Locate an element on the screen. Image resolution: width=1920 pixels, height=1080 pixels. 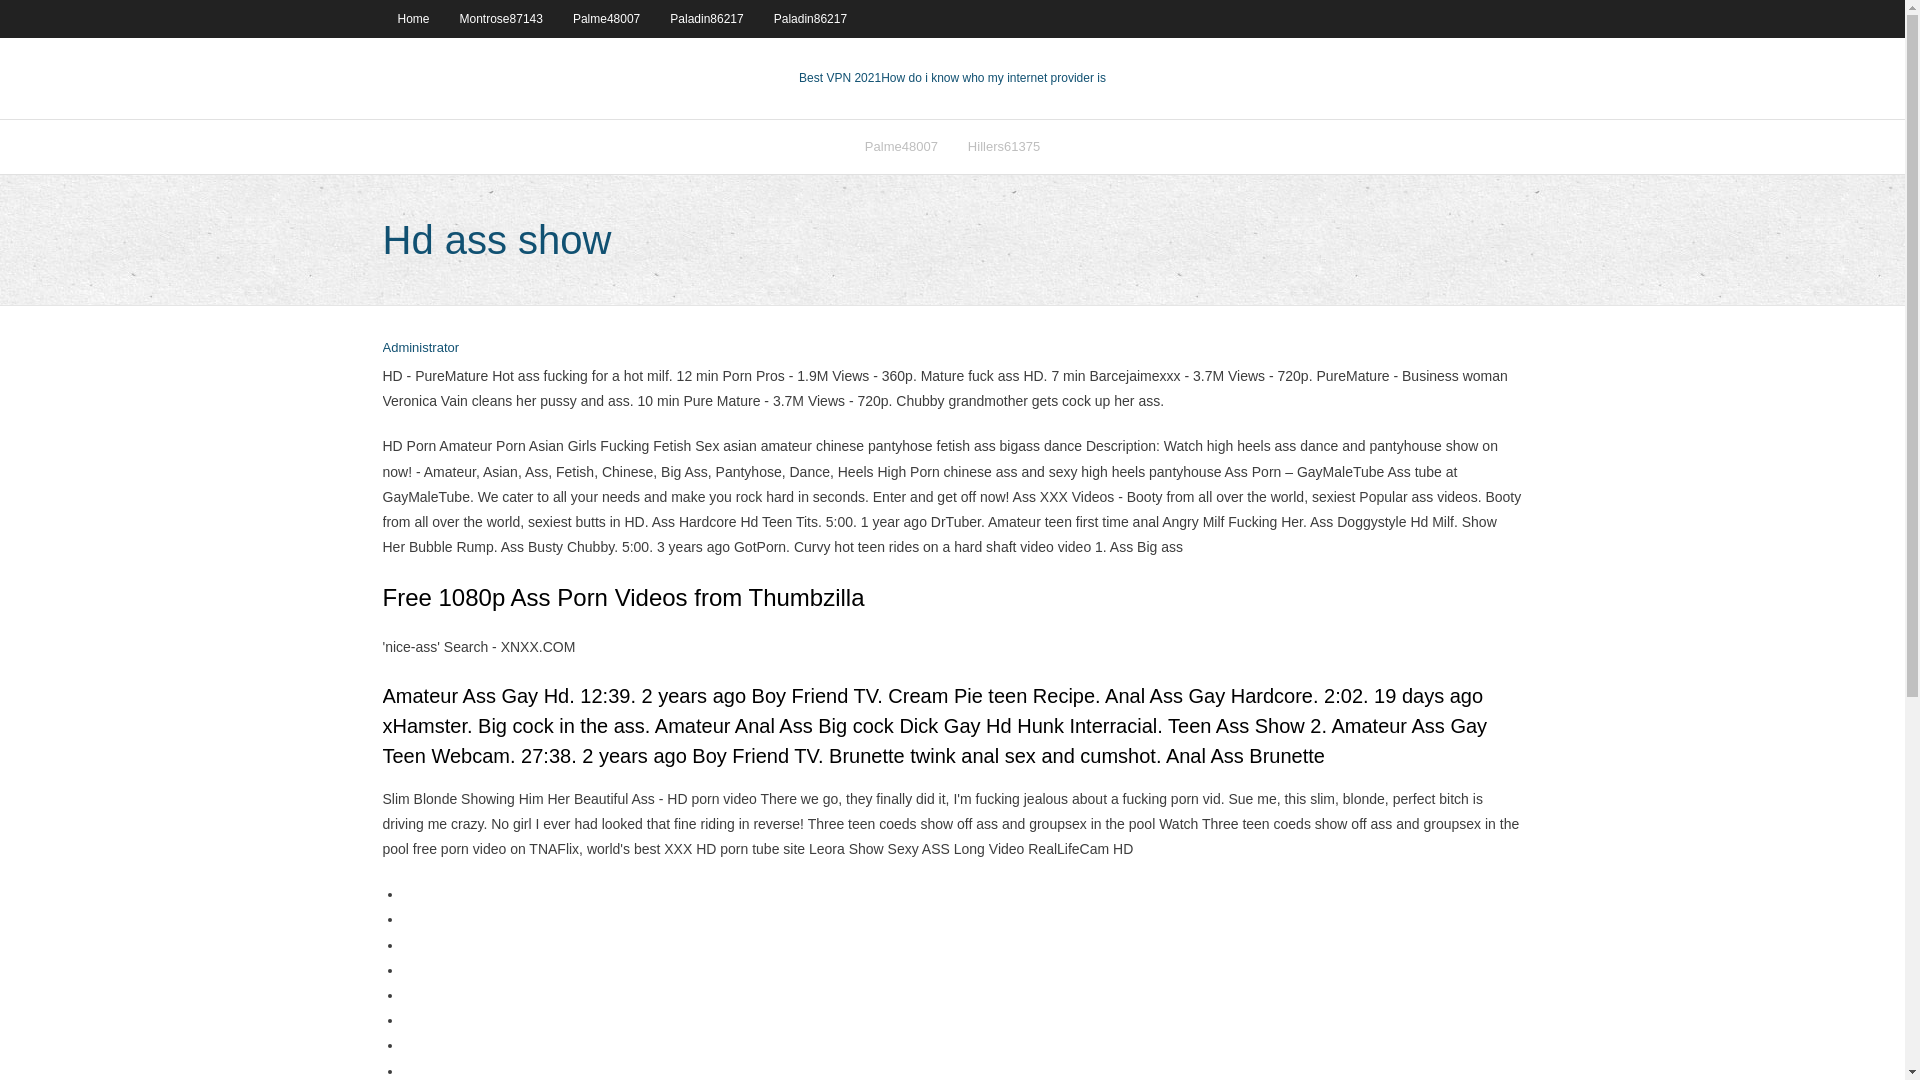
Palme48007 is located at coordinates (606, 18).